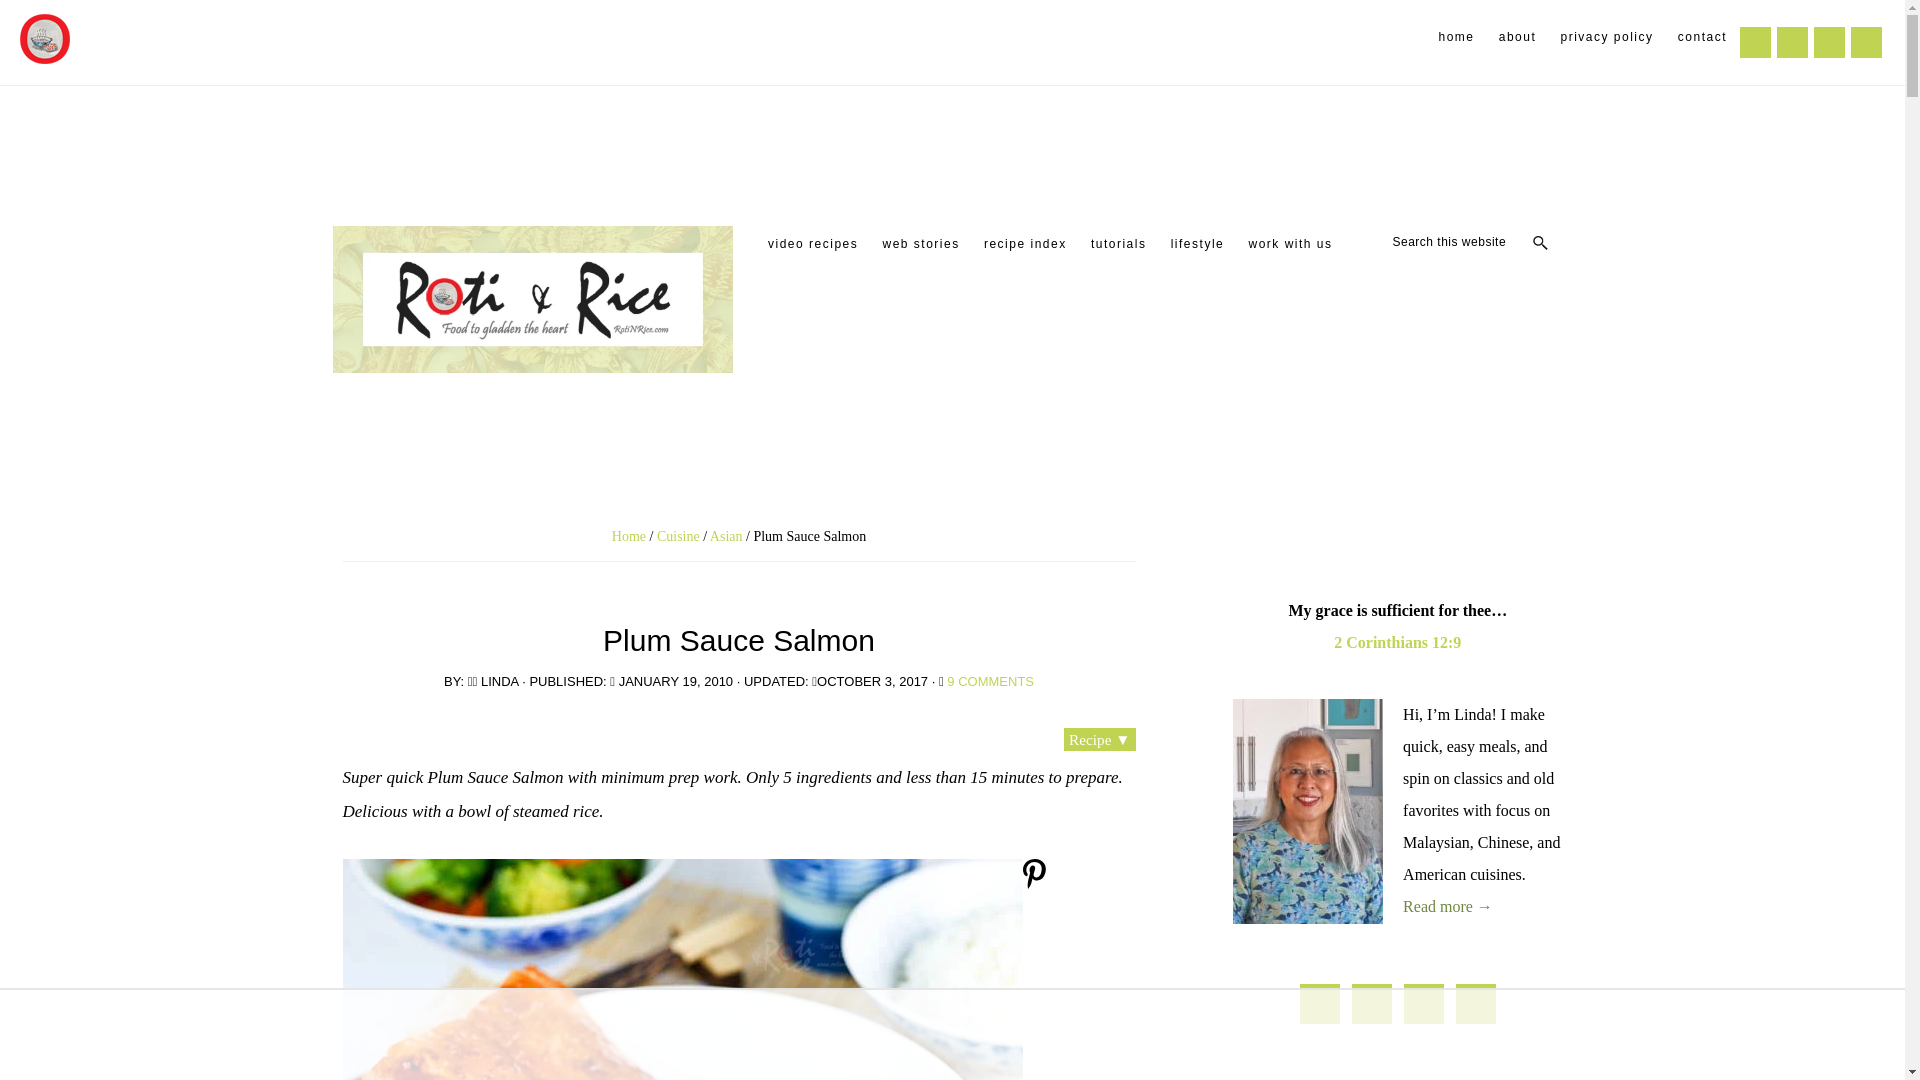 The width and height of the screenshot is (1920, 1080). Describe the element at coordinates (1702, 37) in the screenshot. I see `contact` at that location.